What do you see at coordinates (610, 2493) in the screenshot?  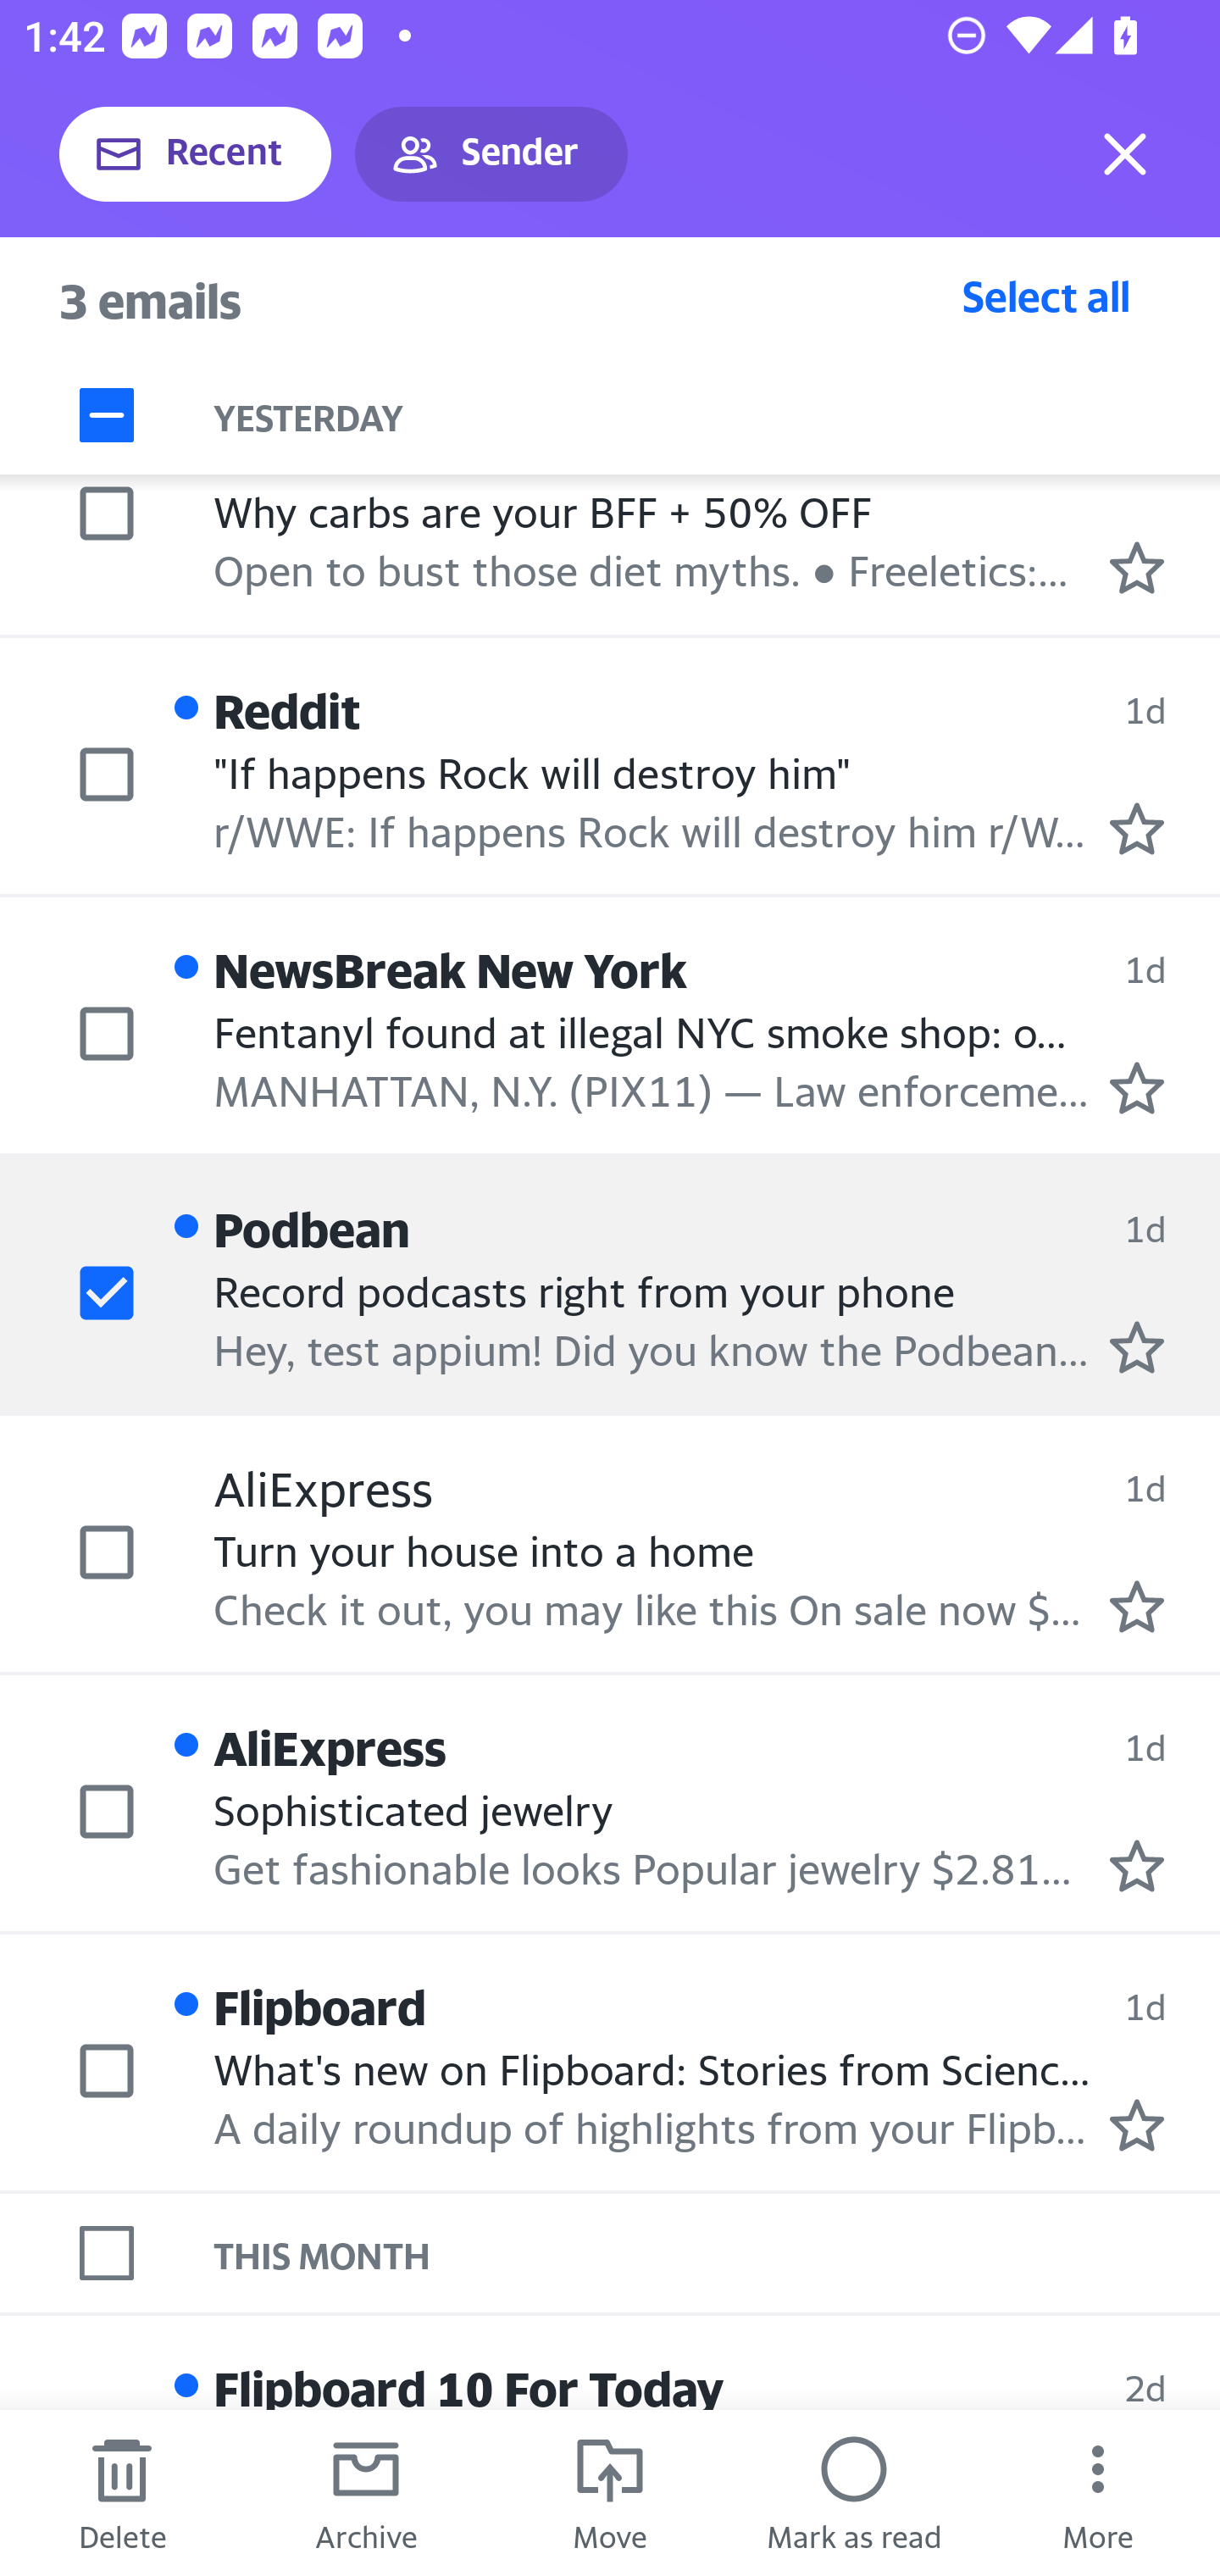 I see `Move` at bounding box center [610, 2493].